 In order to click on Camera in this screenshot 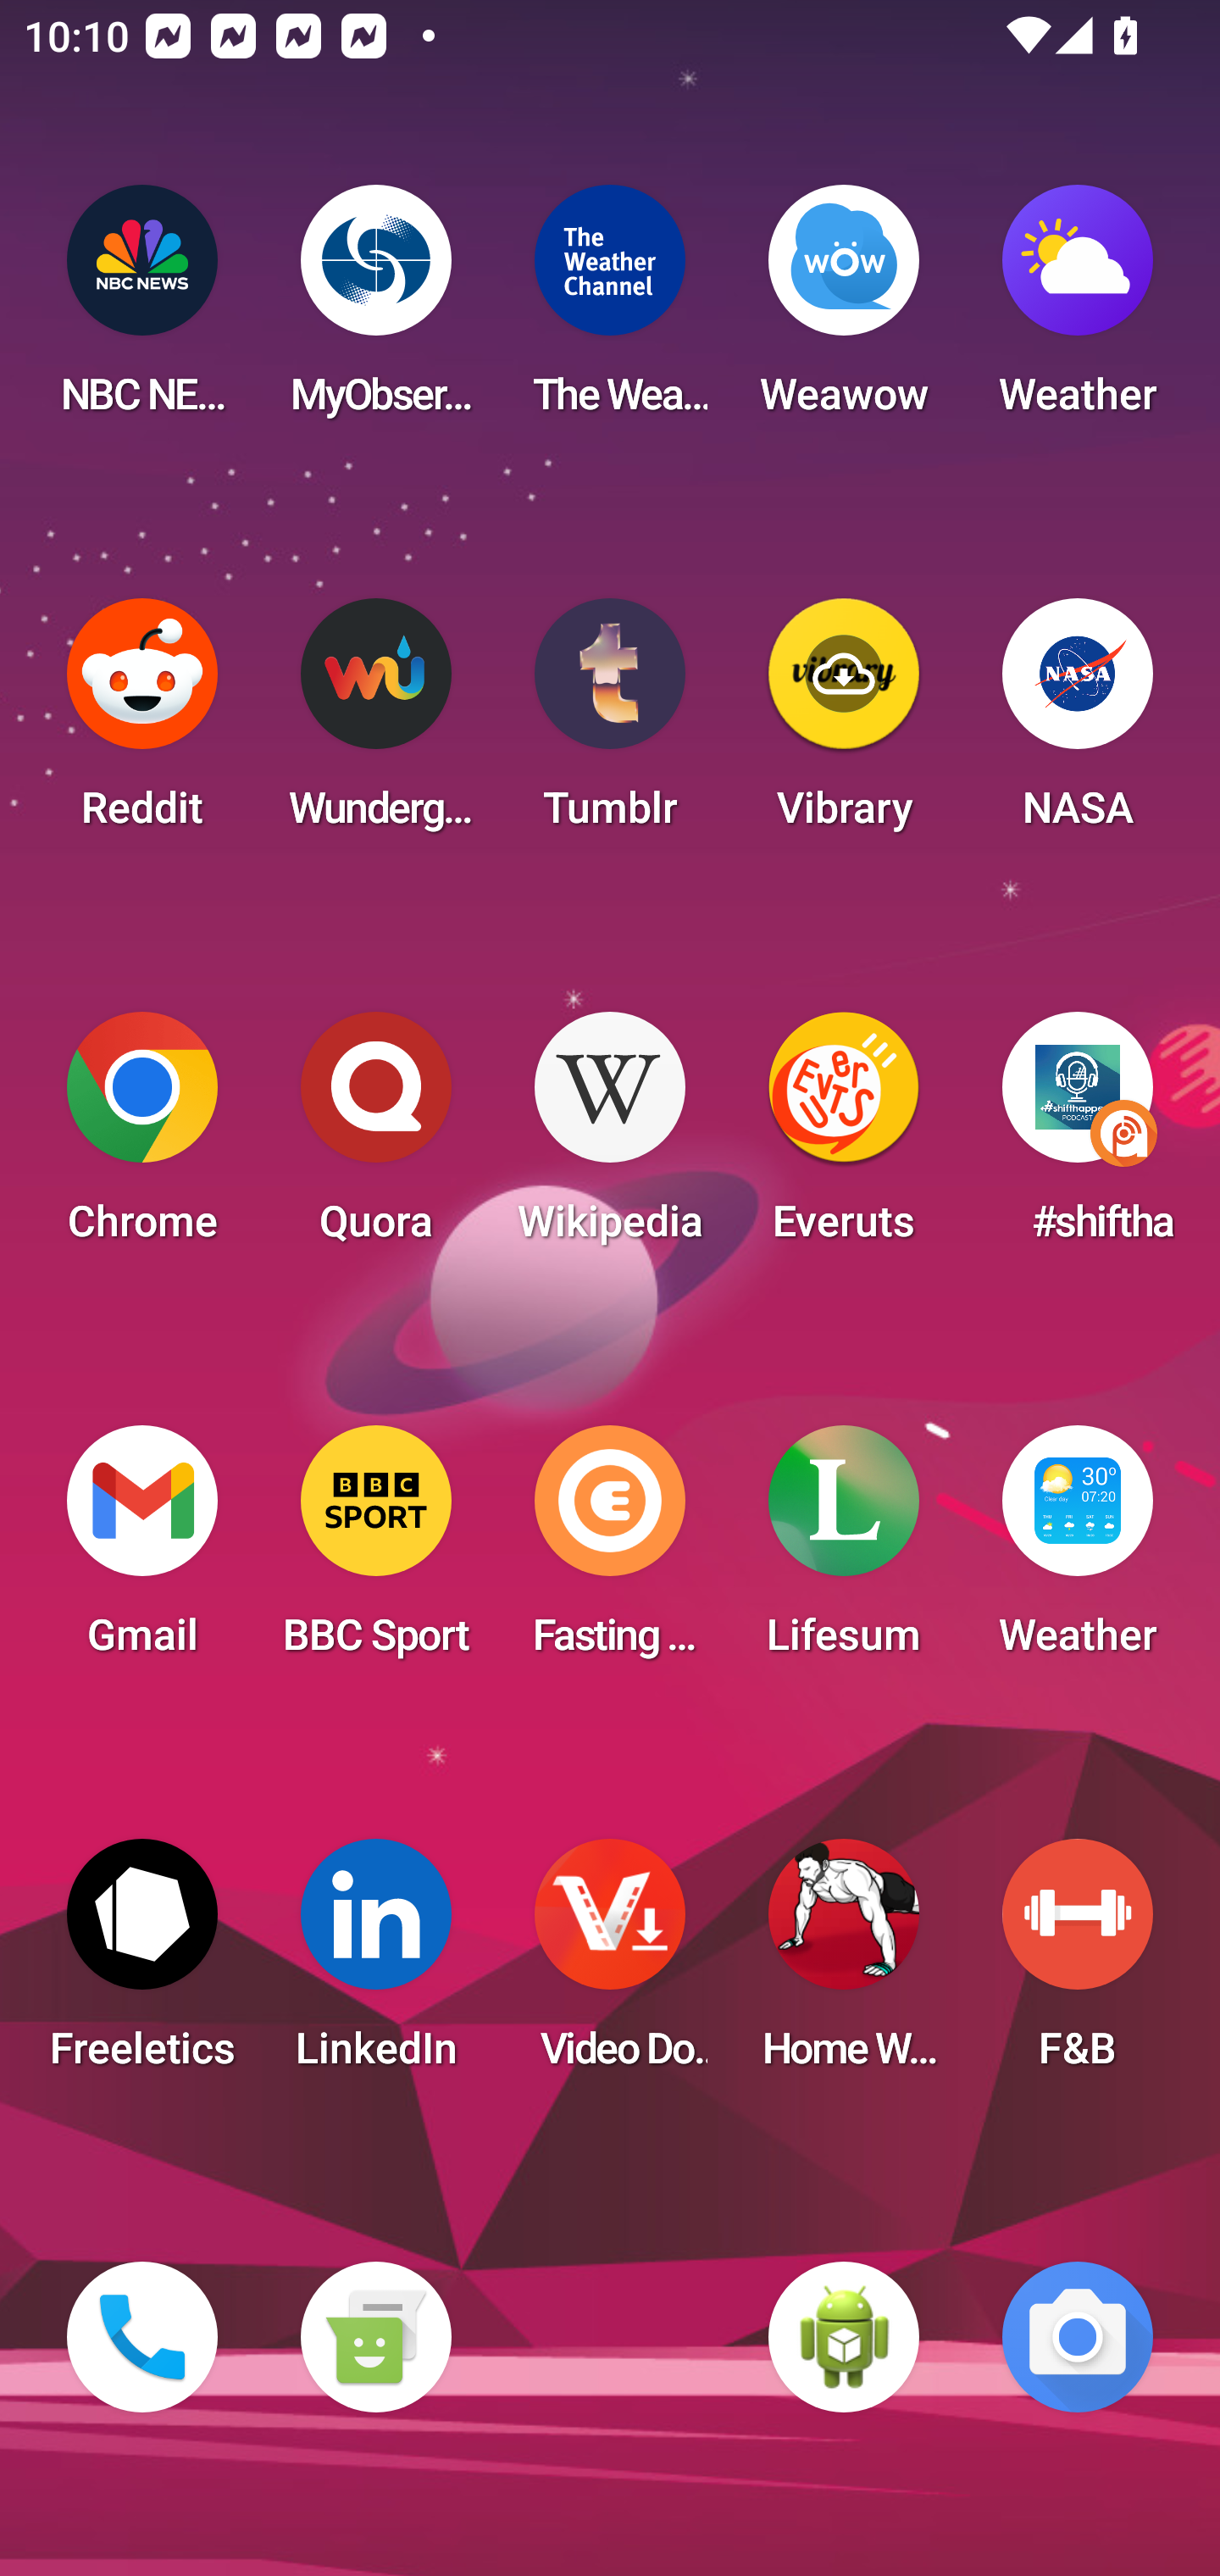, I will do `click(1078, 2337)`.